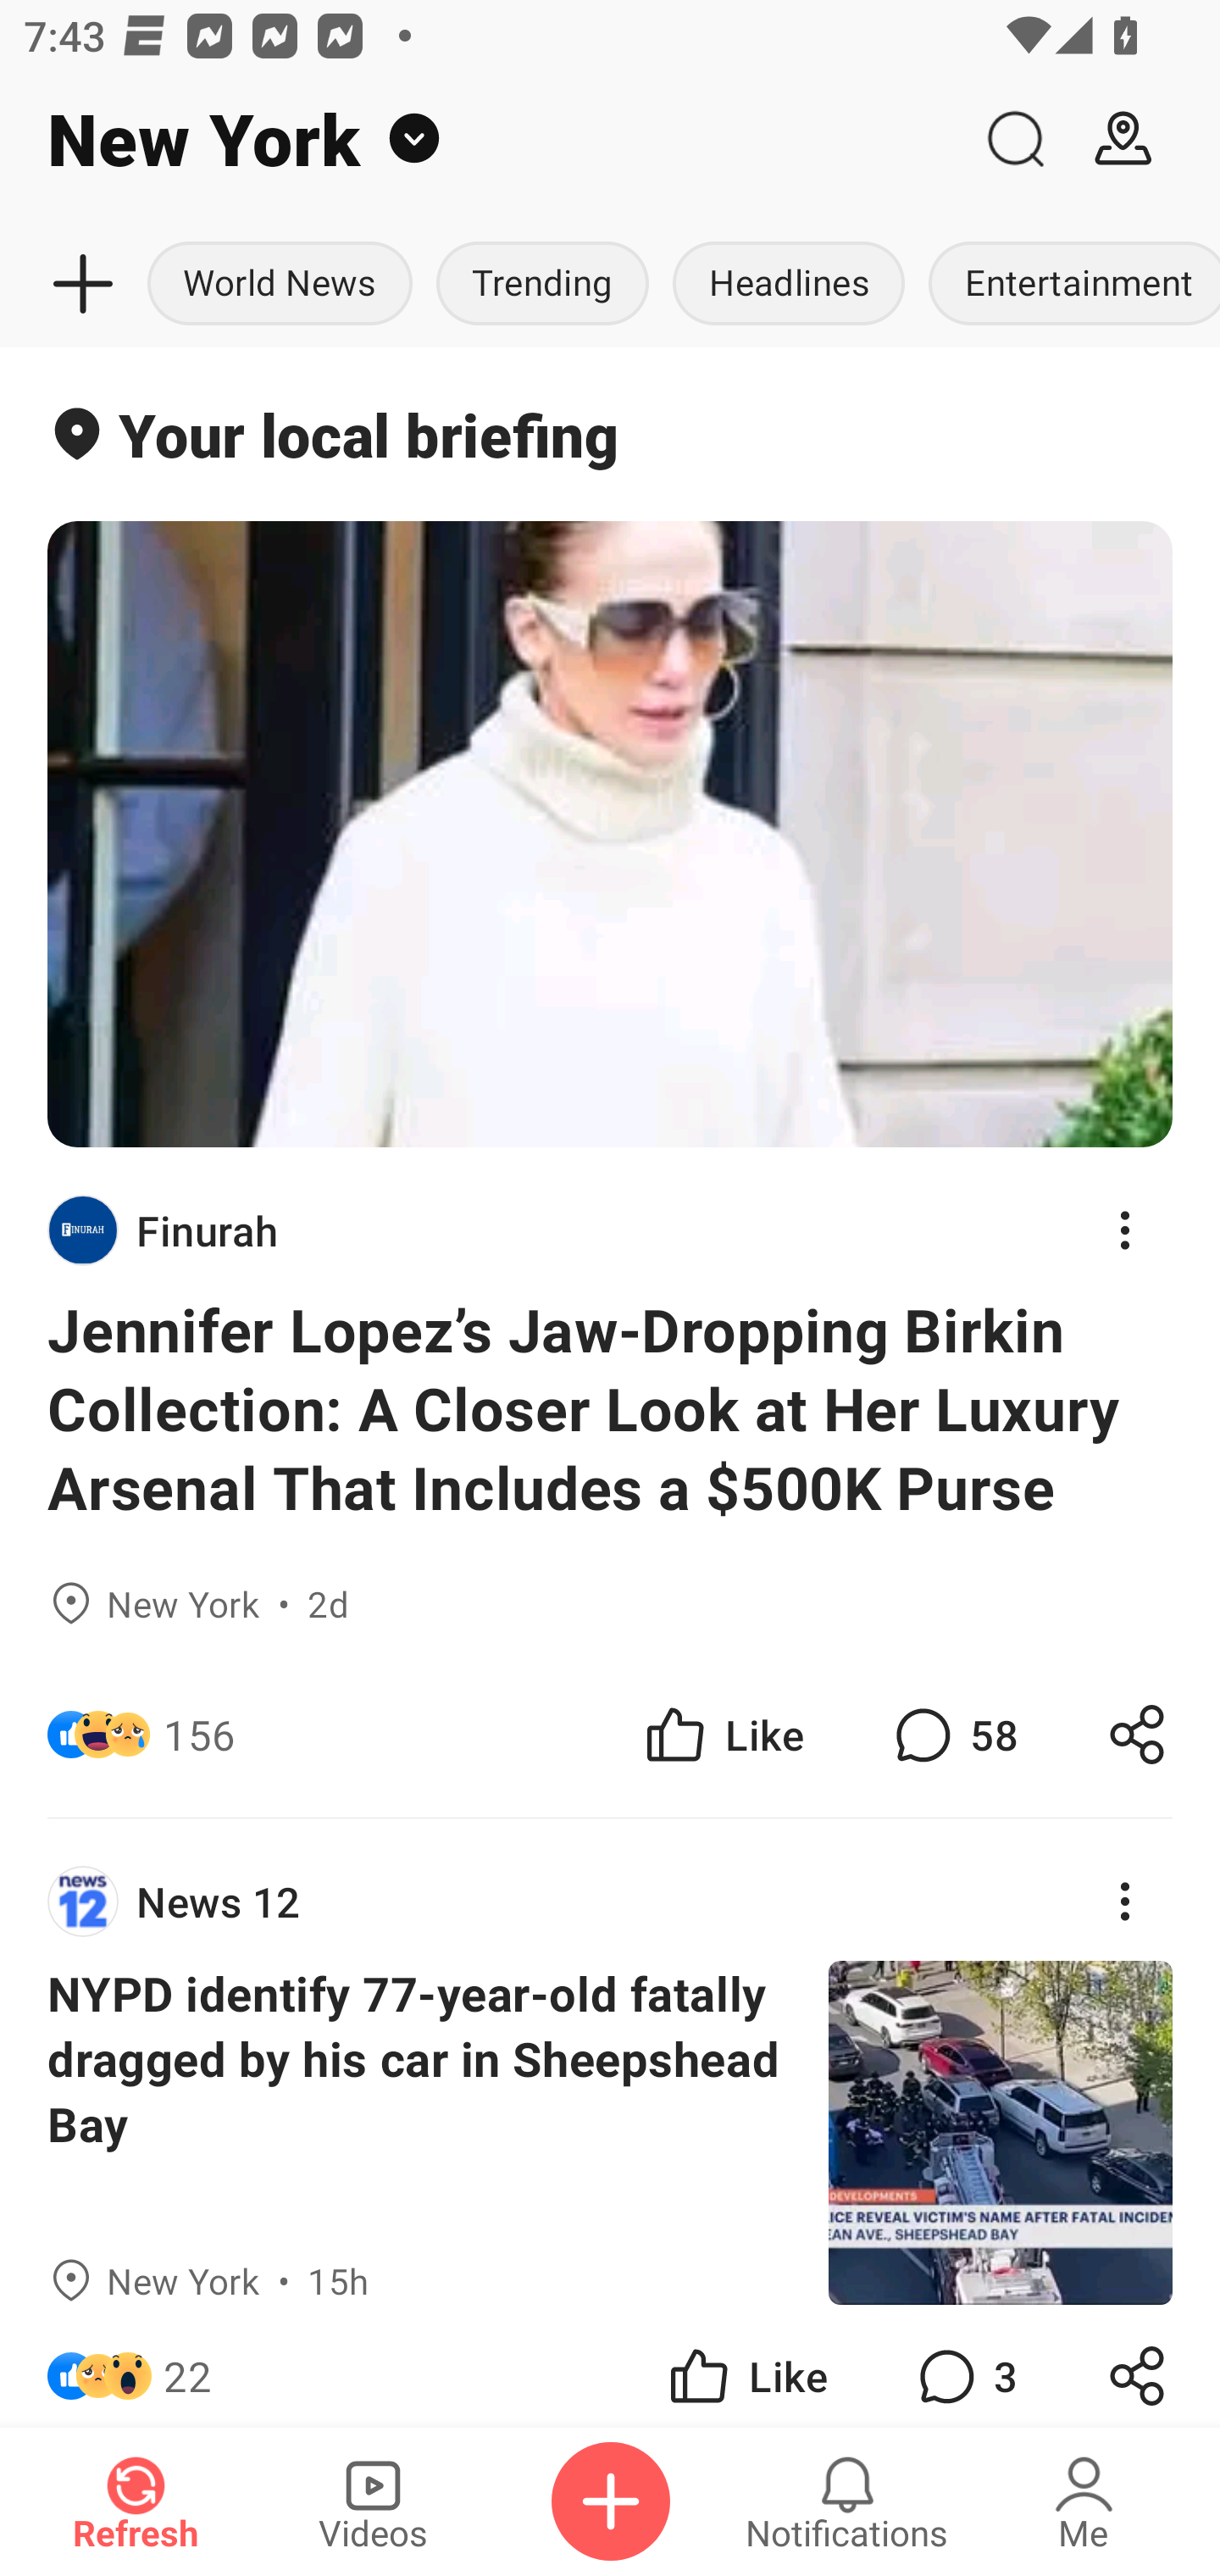  What do you see at coordinates (283, 285) in the screenshot?
I see `World News` at bounding box center [283, 285].